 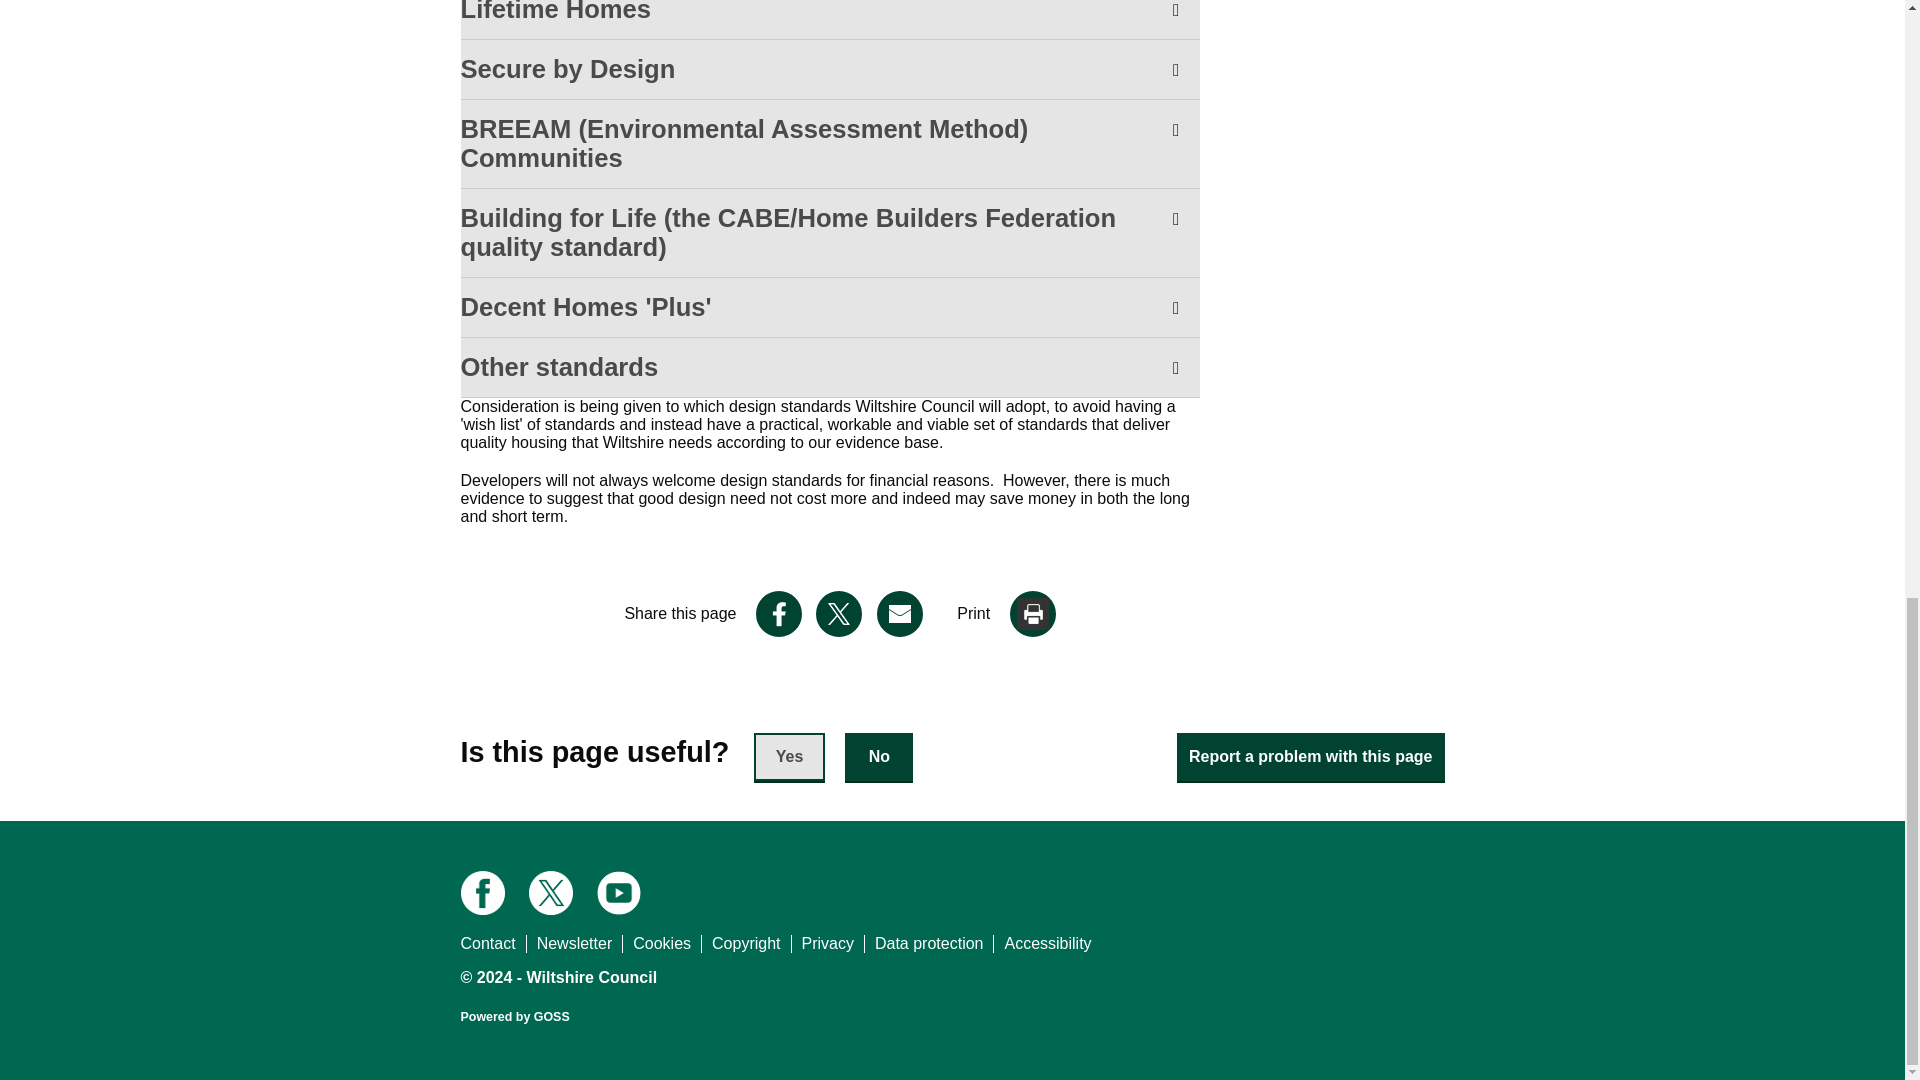 I want to click on X: Wiltshire Council, so click(x=550, y=892).